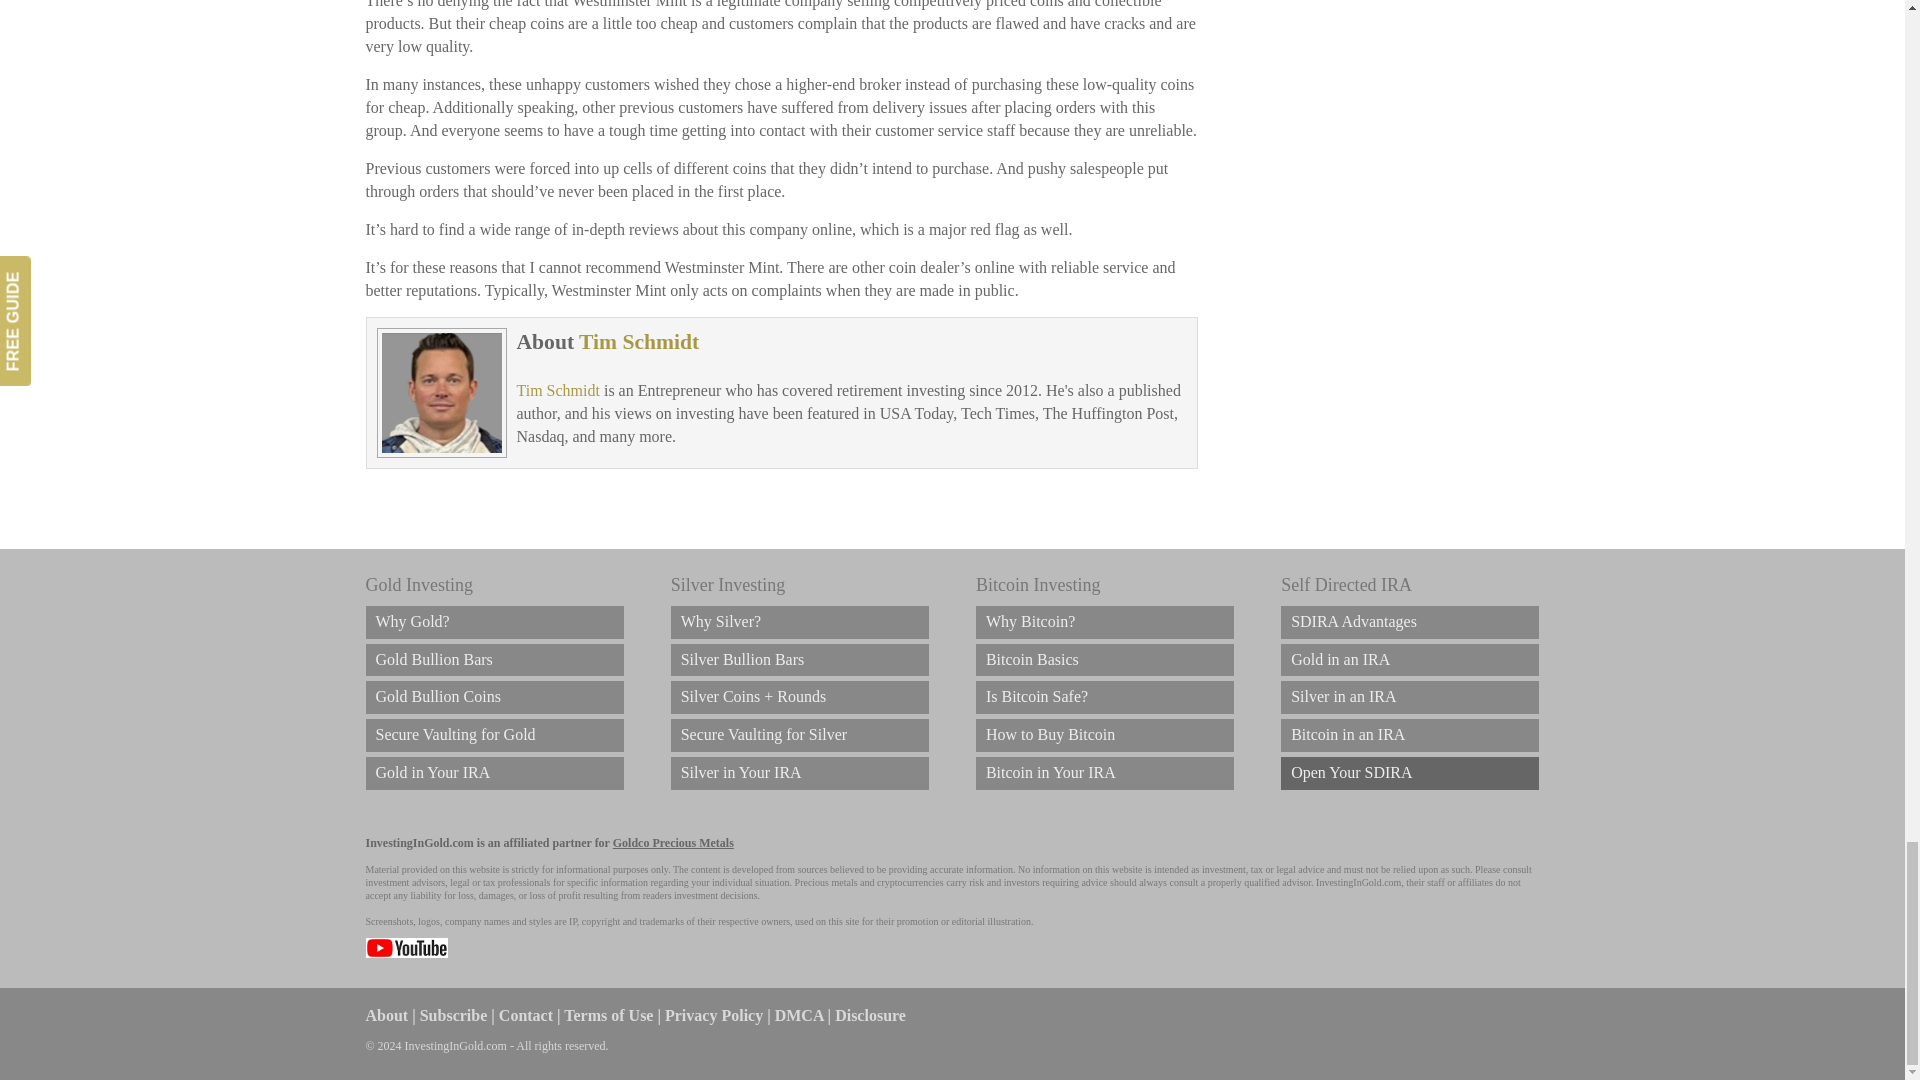 The image size is (1920, 1080). Describe the element at coordinates (800, 735) in the screenshot. I see `Secure Vaulting for Silver` at that location.